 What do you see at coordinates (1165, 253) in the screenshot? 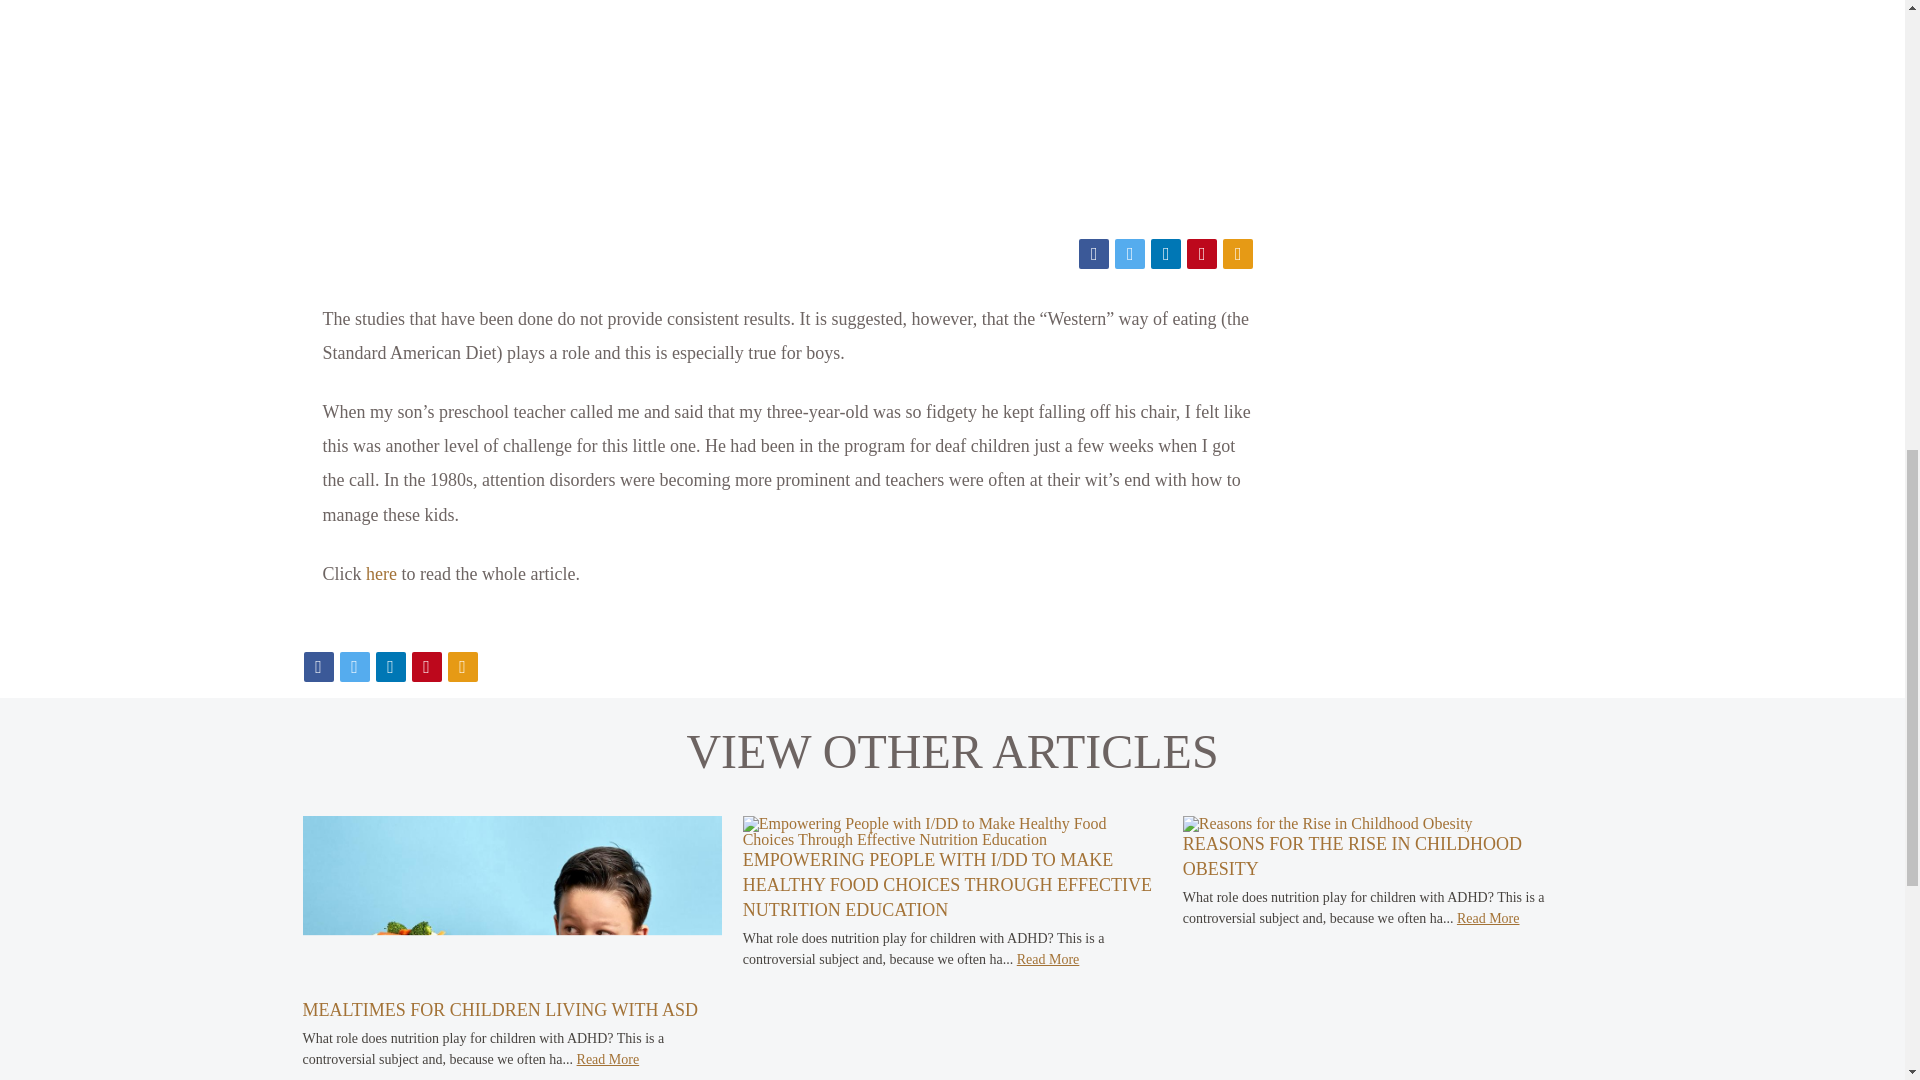
I see `Share this on LinkedIn` at bounding box center [1165, 253].